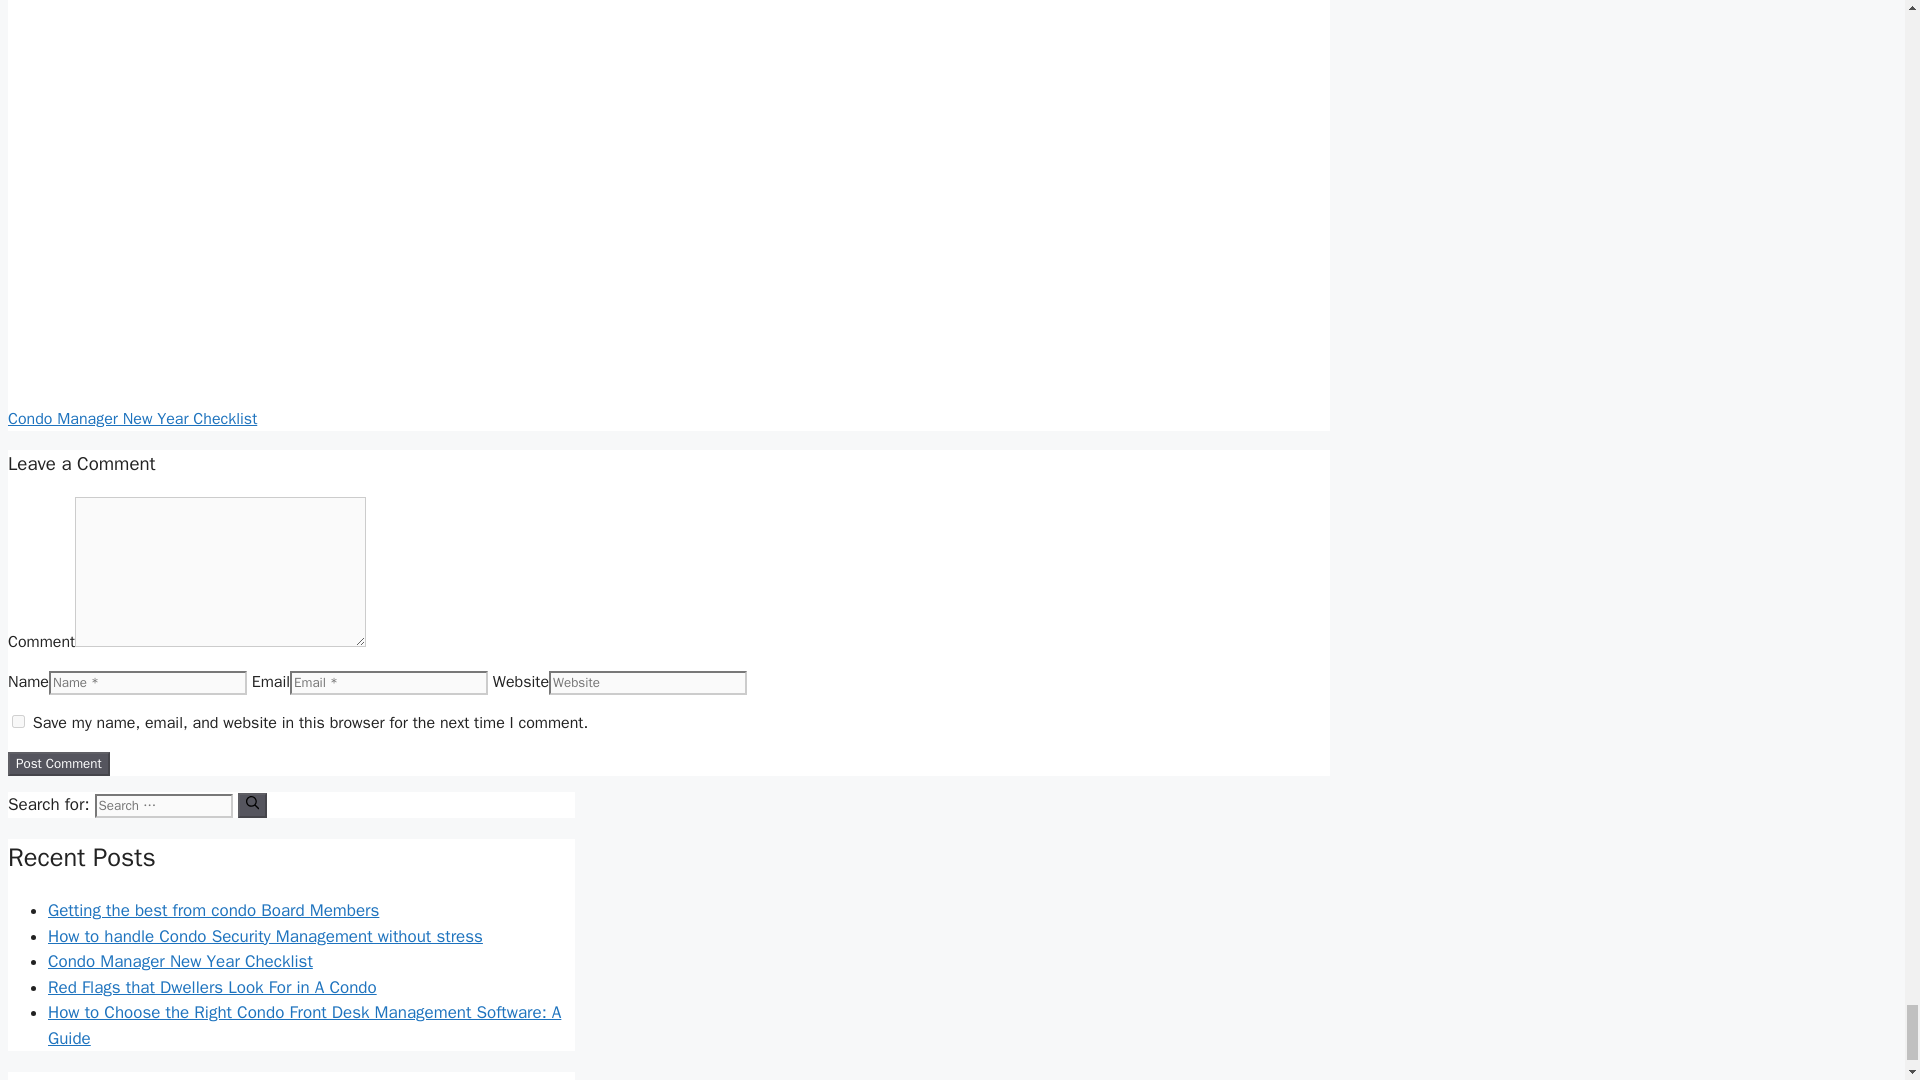  What do you see at coordinates (18, 720) in the screenshot?
I see `yes` at bounding box center [18, 720].